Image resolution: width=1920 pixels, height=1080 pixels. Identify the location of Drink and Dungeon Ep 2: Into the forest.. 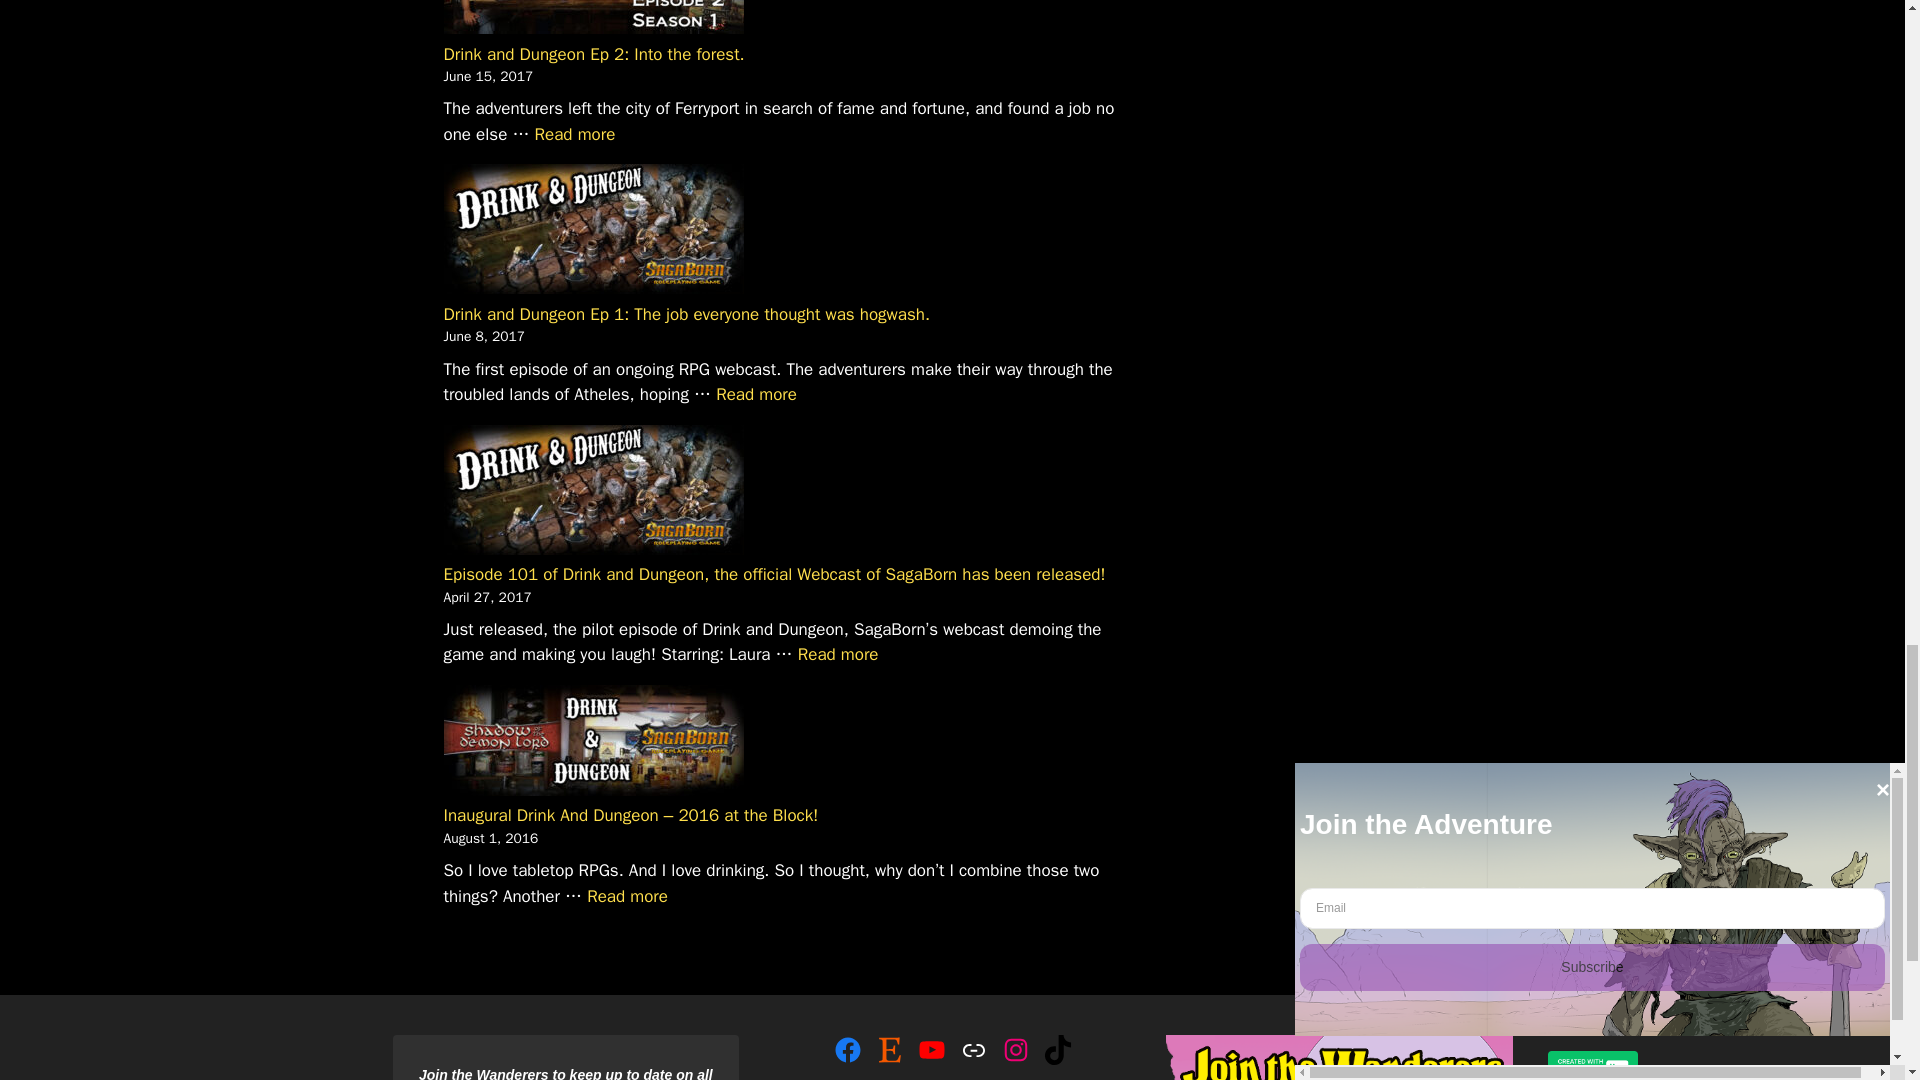
(576, 134).